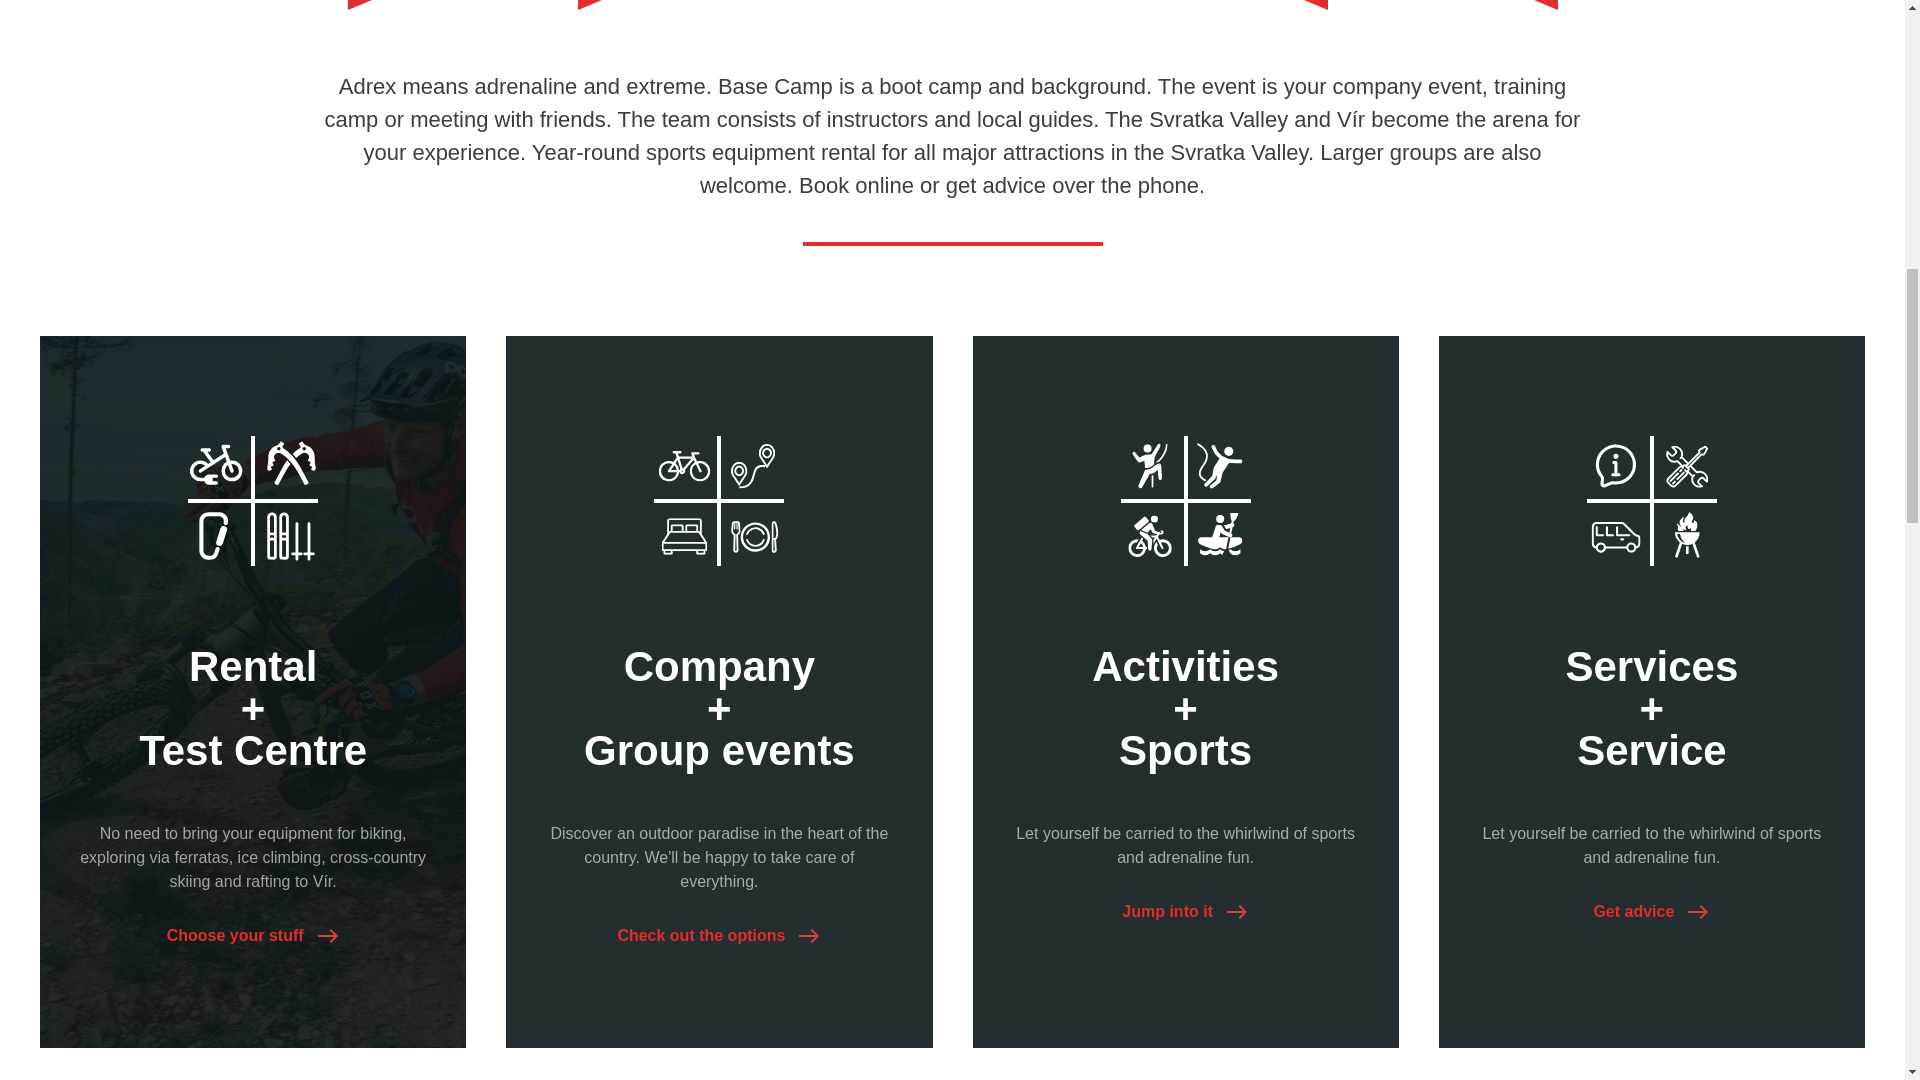  What do you see at coordinates (253, 936) in the screenshot?
I see `Choose your stuff` at bounding box center [253, 936].